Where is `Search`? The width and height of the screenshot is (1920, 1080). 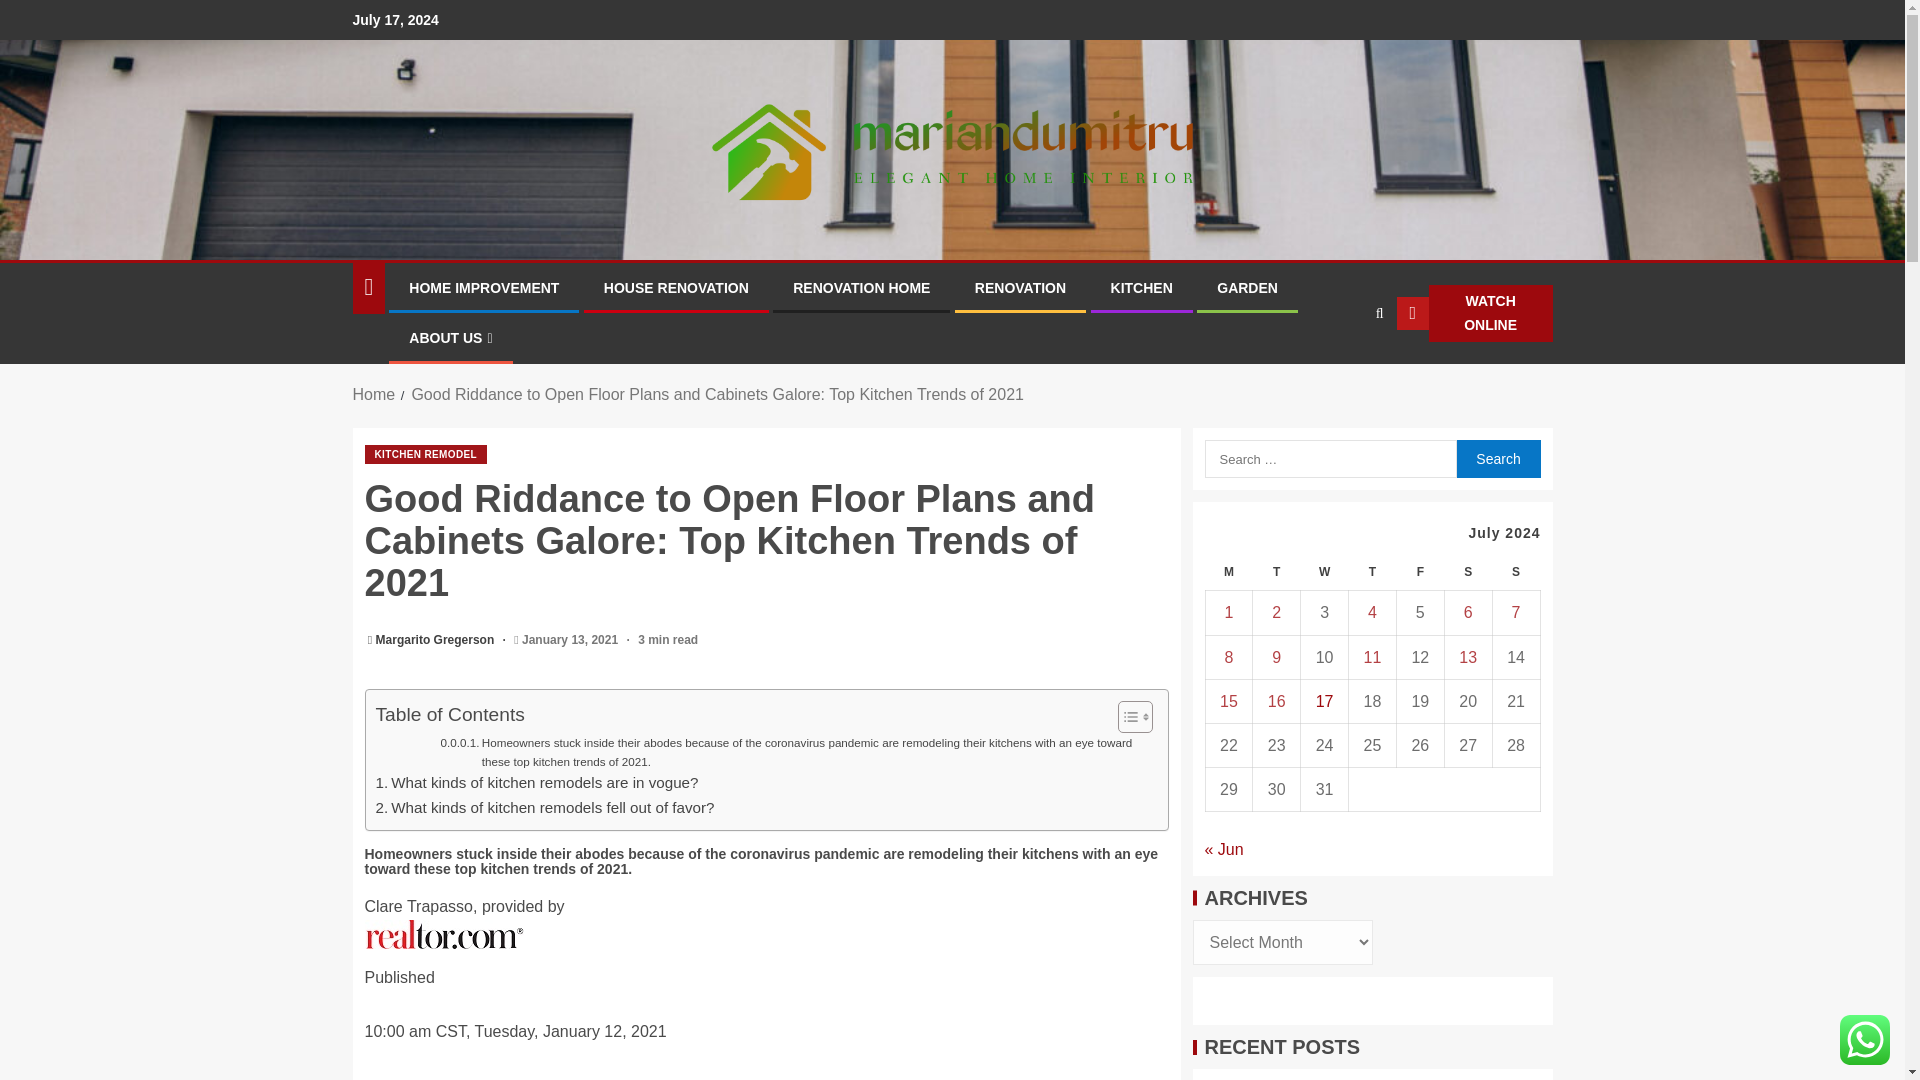 Search is located at coordinates (1340, 375).